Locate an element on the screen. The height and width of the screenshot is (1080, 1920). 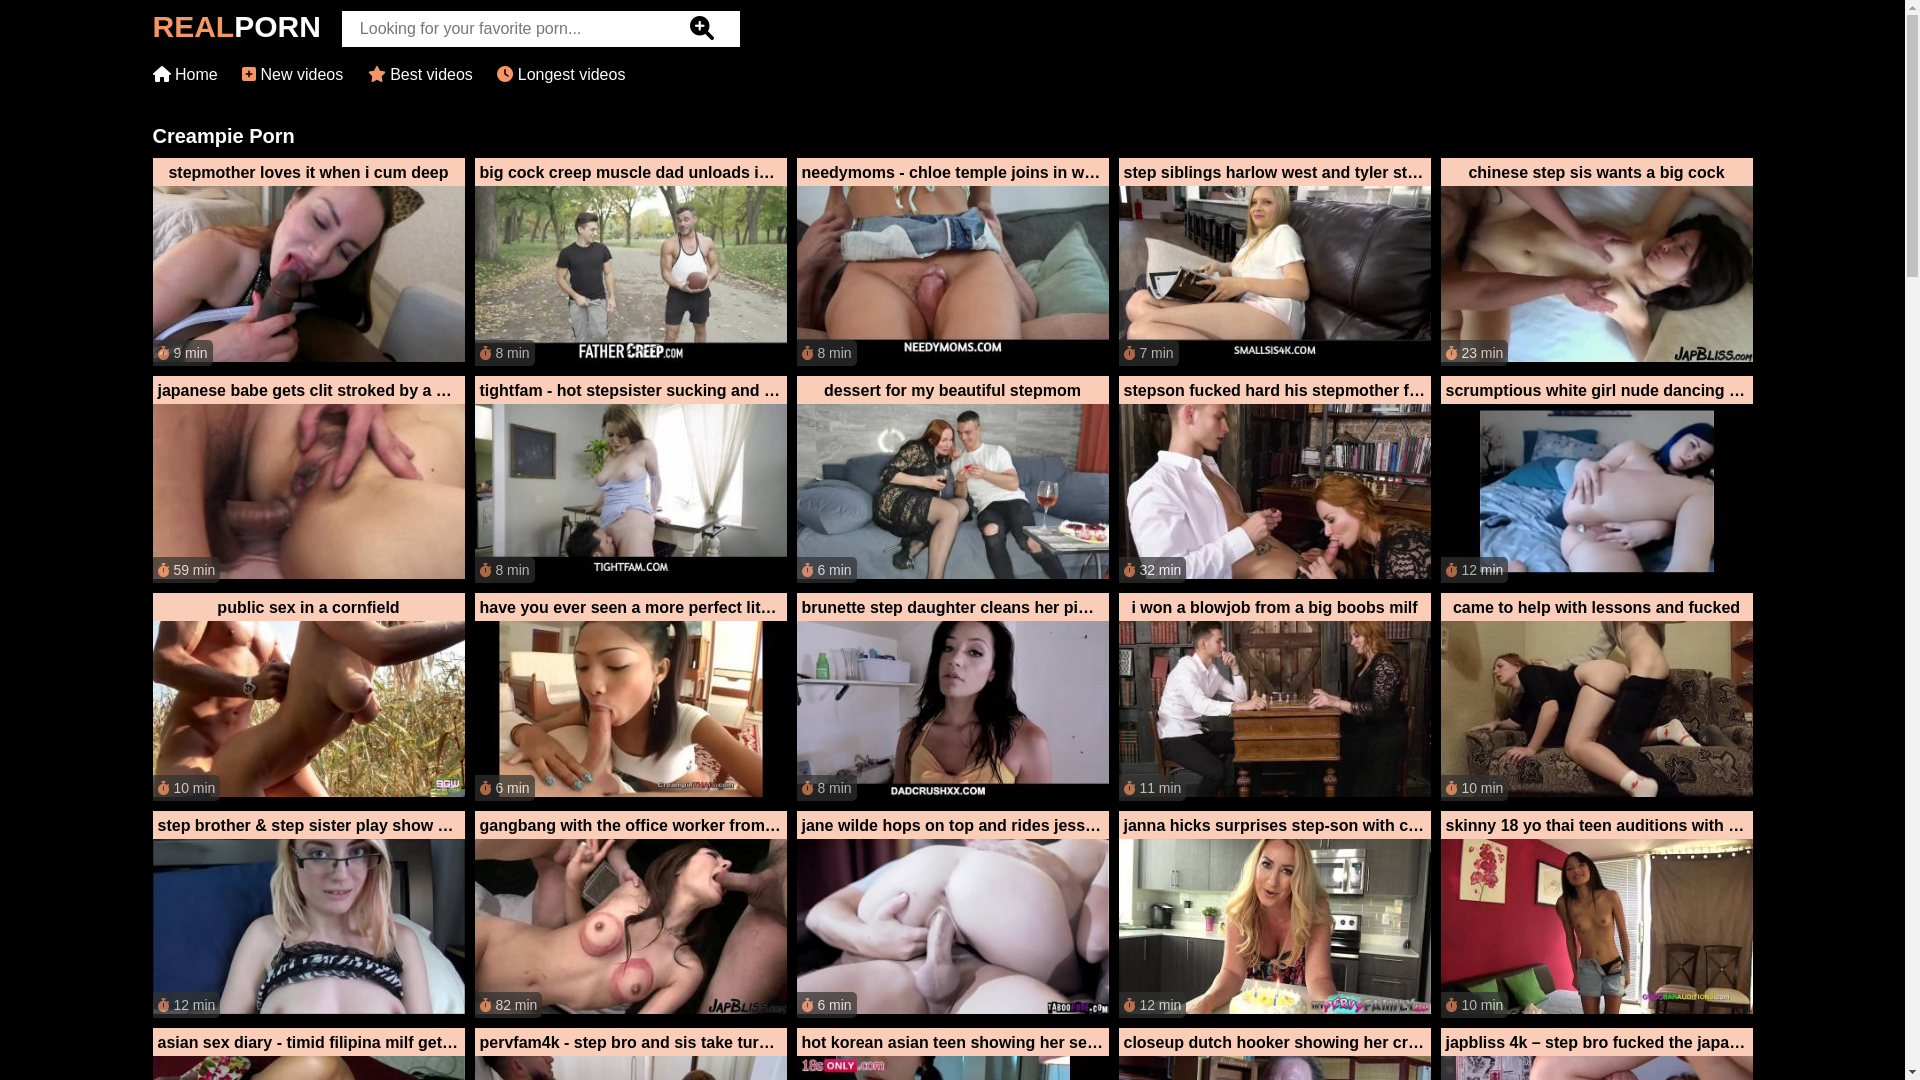
10 min
public sex in a cornfield is located at coordinates (308, 697).